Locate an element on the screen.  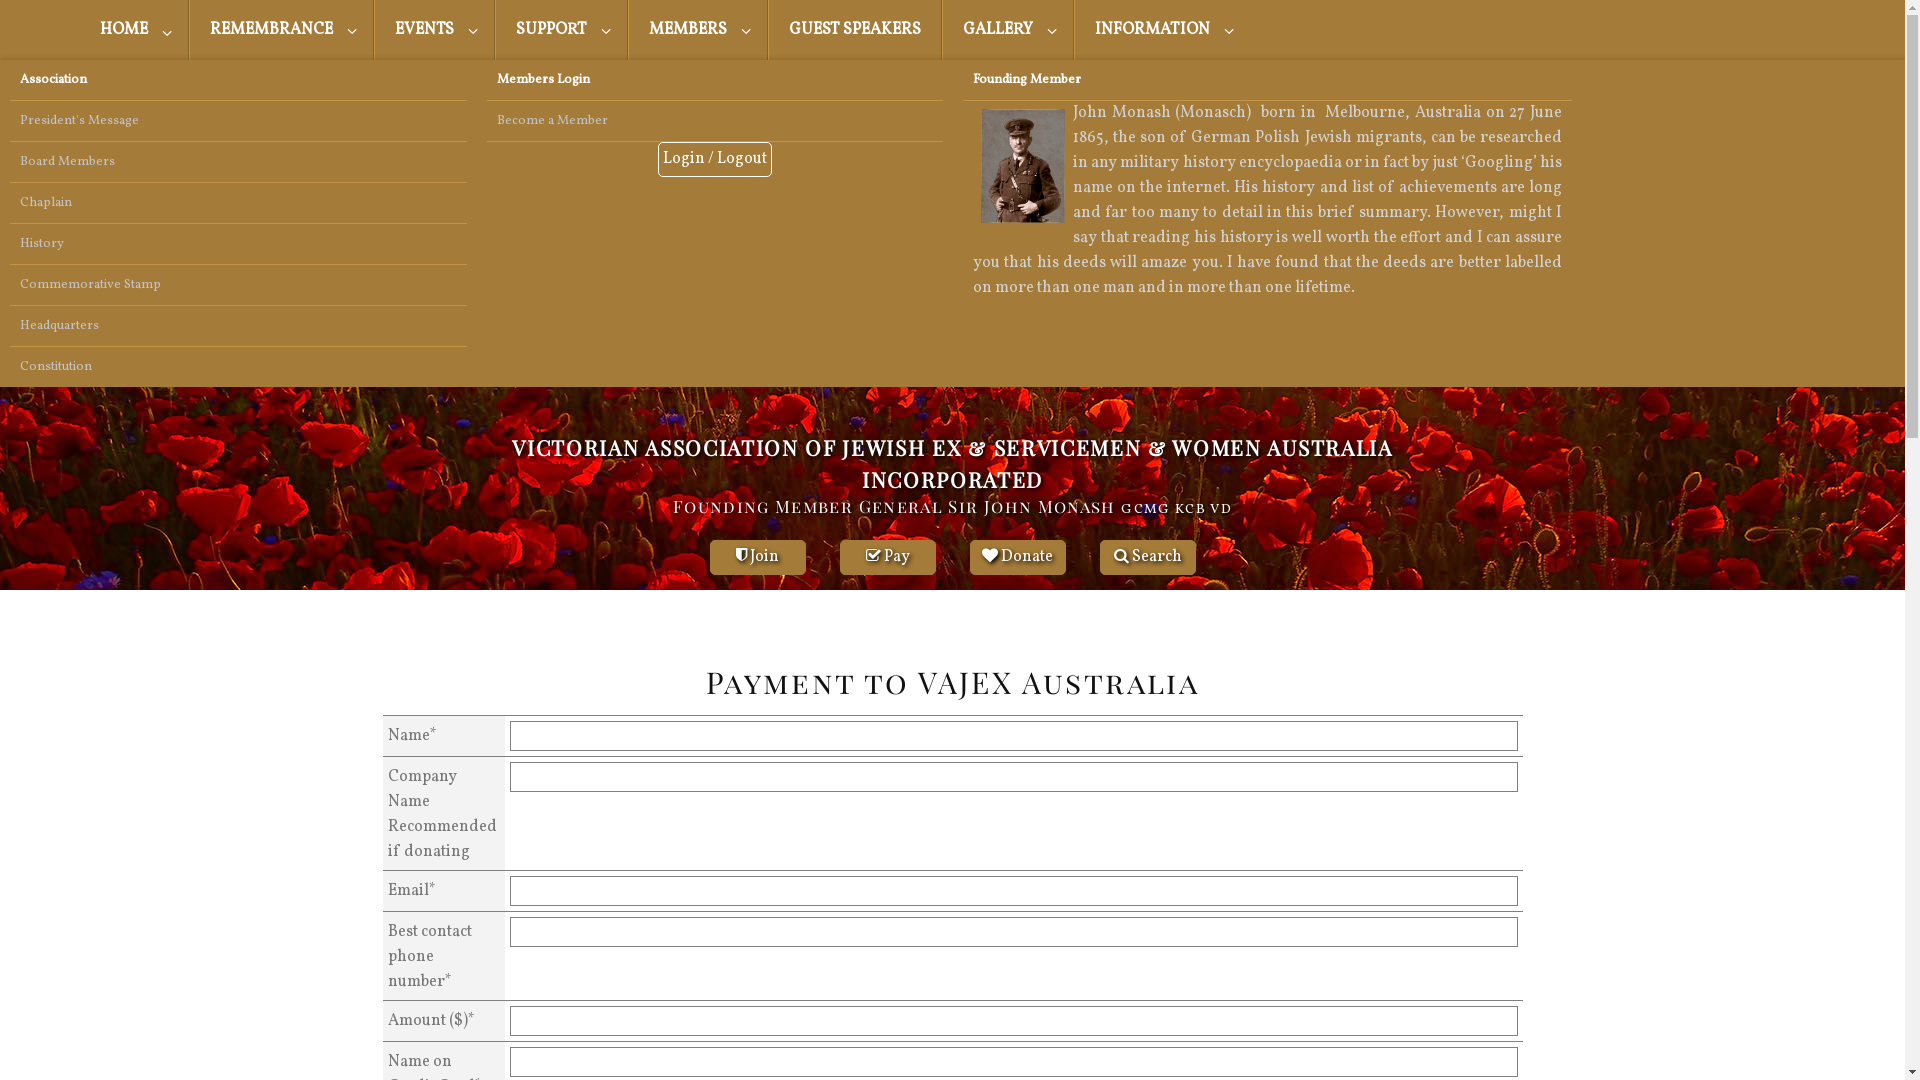
EVENTS is located at coordinates (434, 30).